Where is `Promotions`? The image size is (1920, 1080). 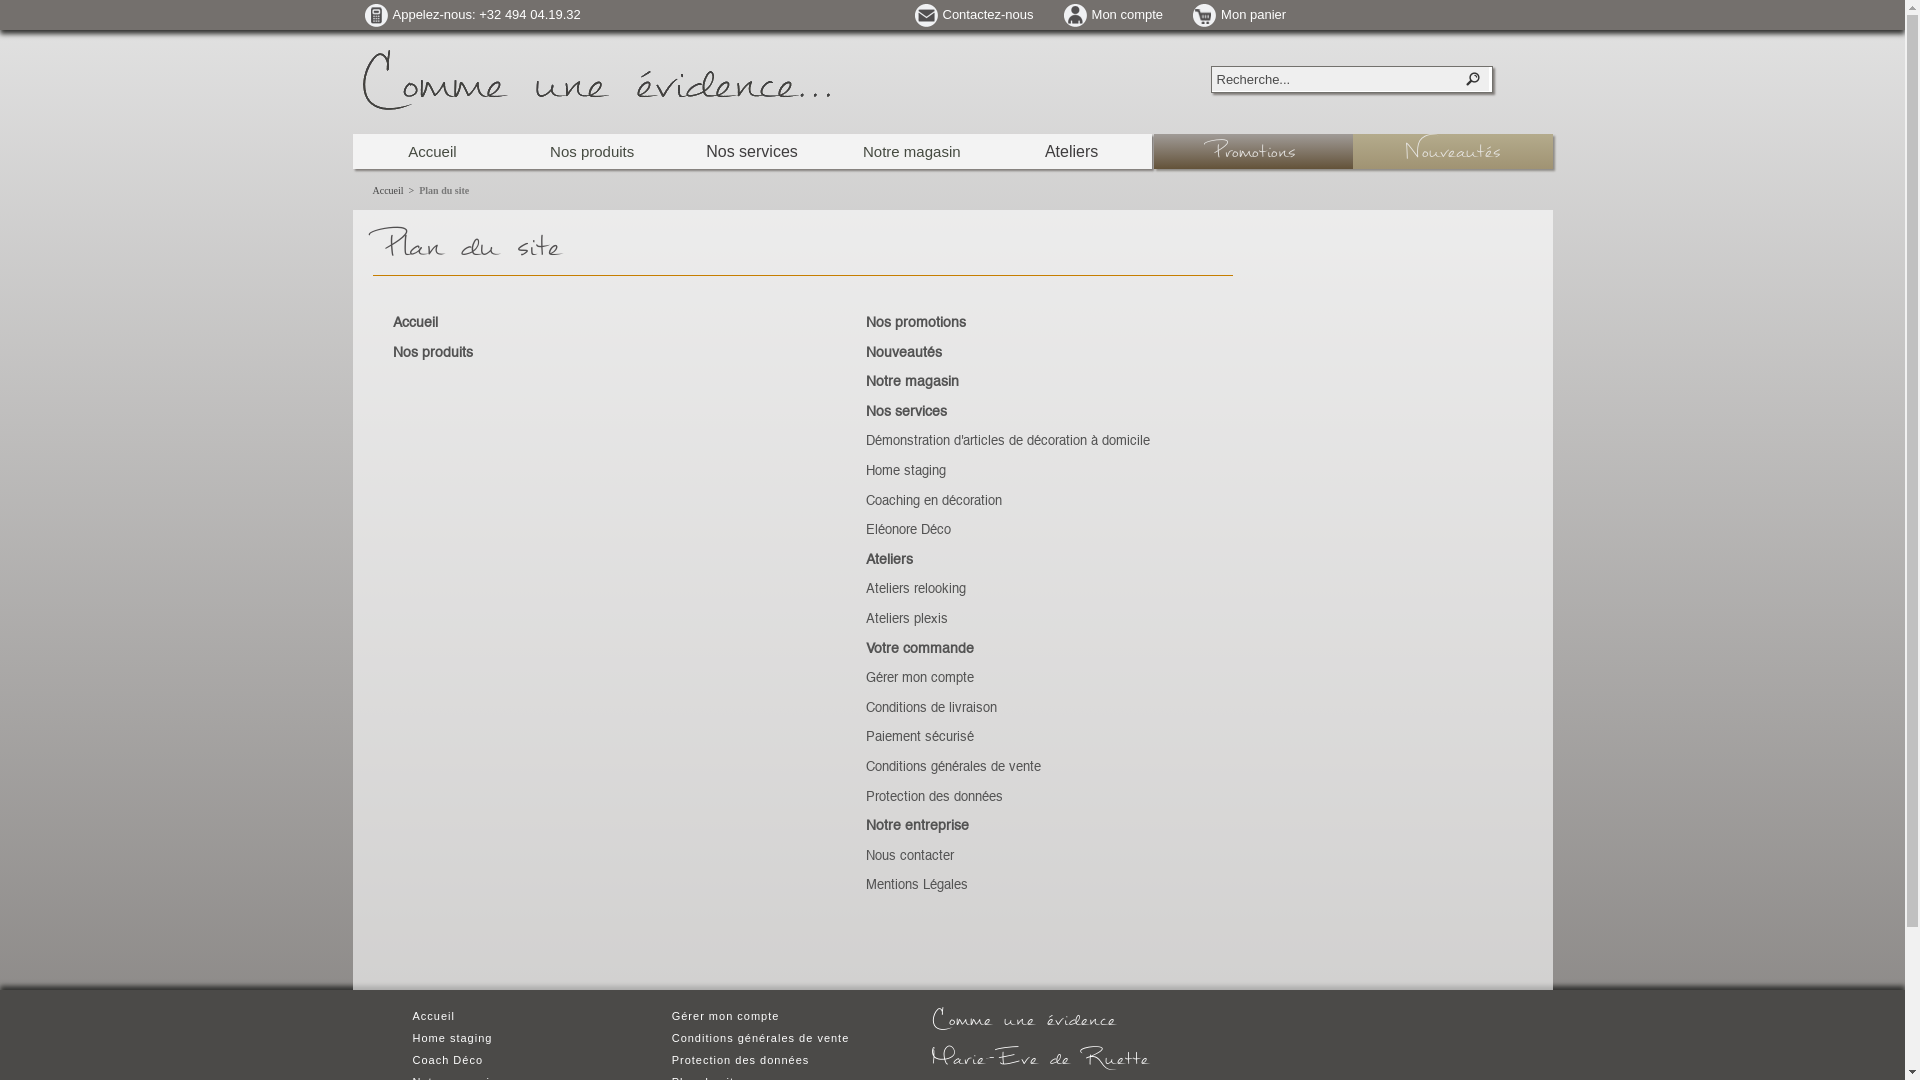
Promotions is located at coordinates (1254, 152).